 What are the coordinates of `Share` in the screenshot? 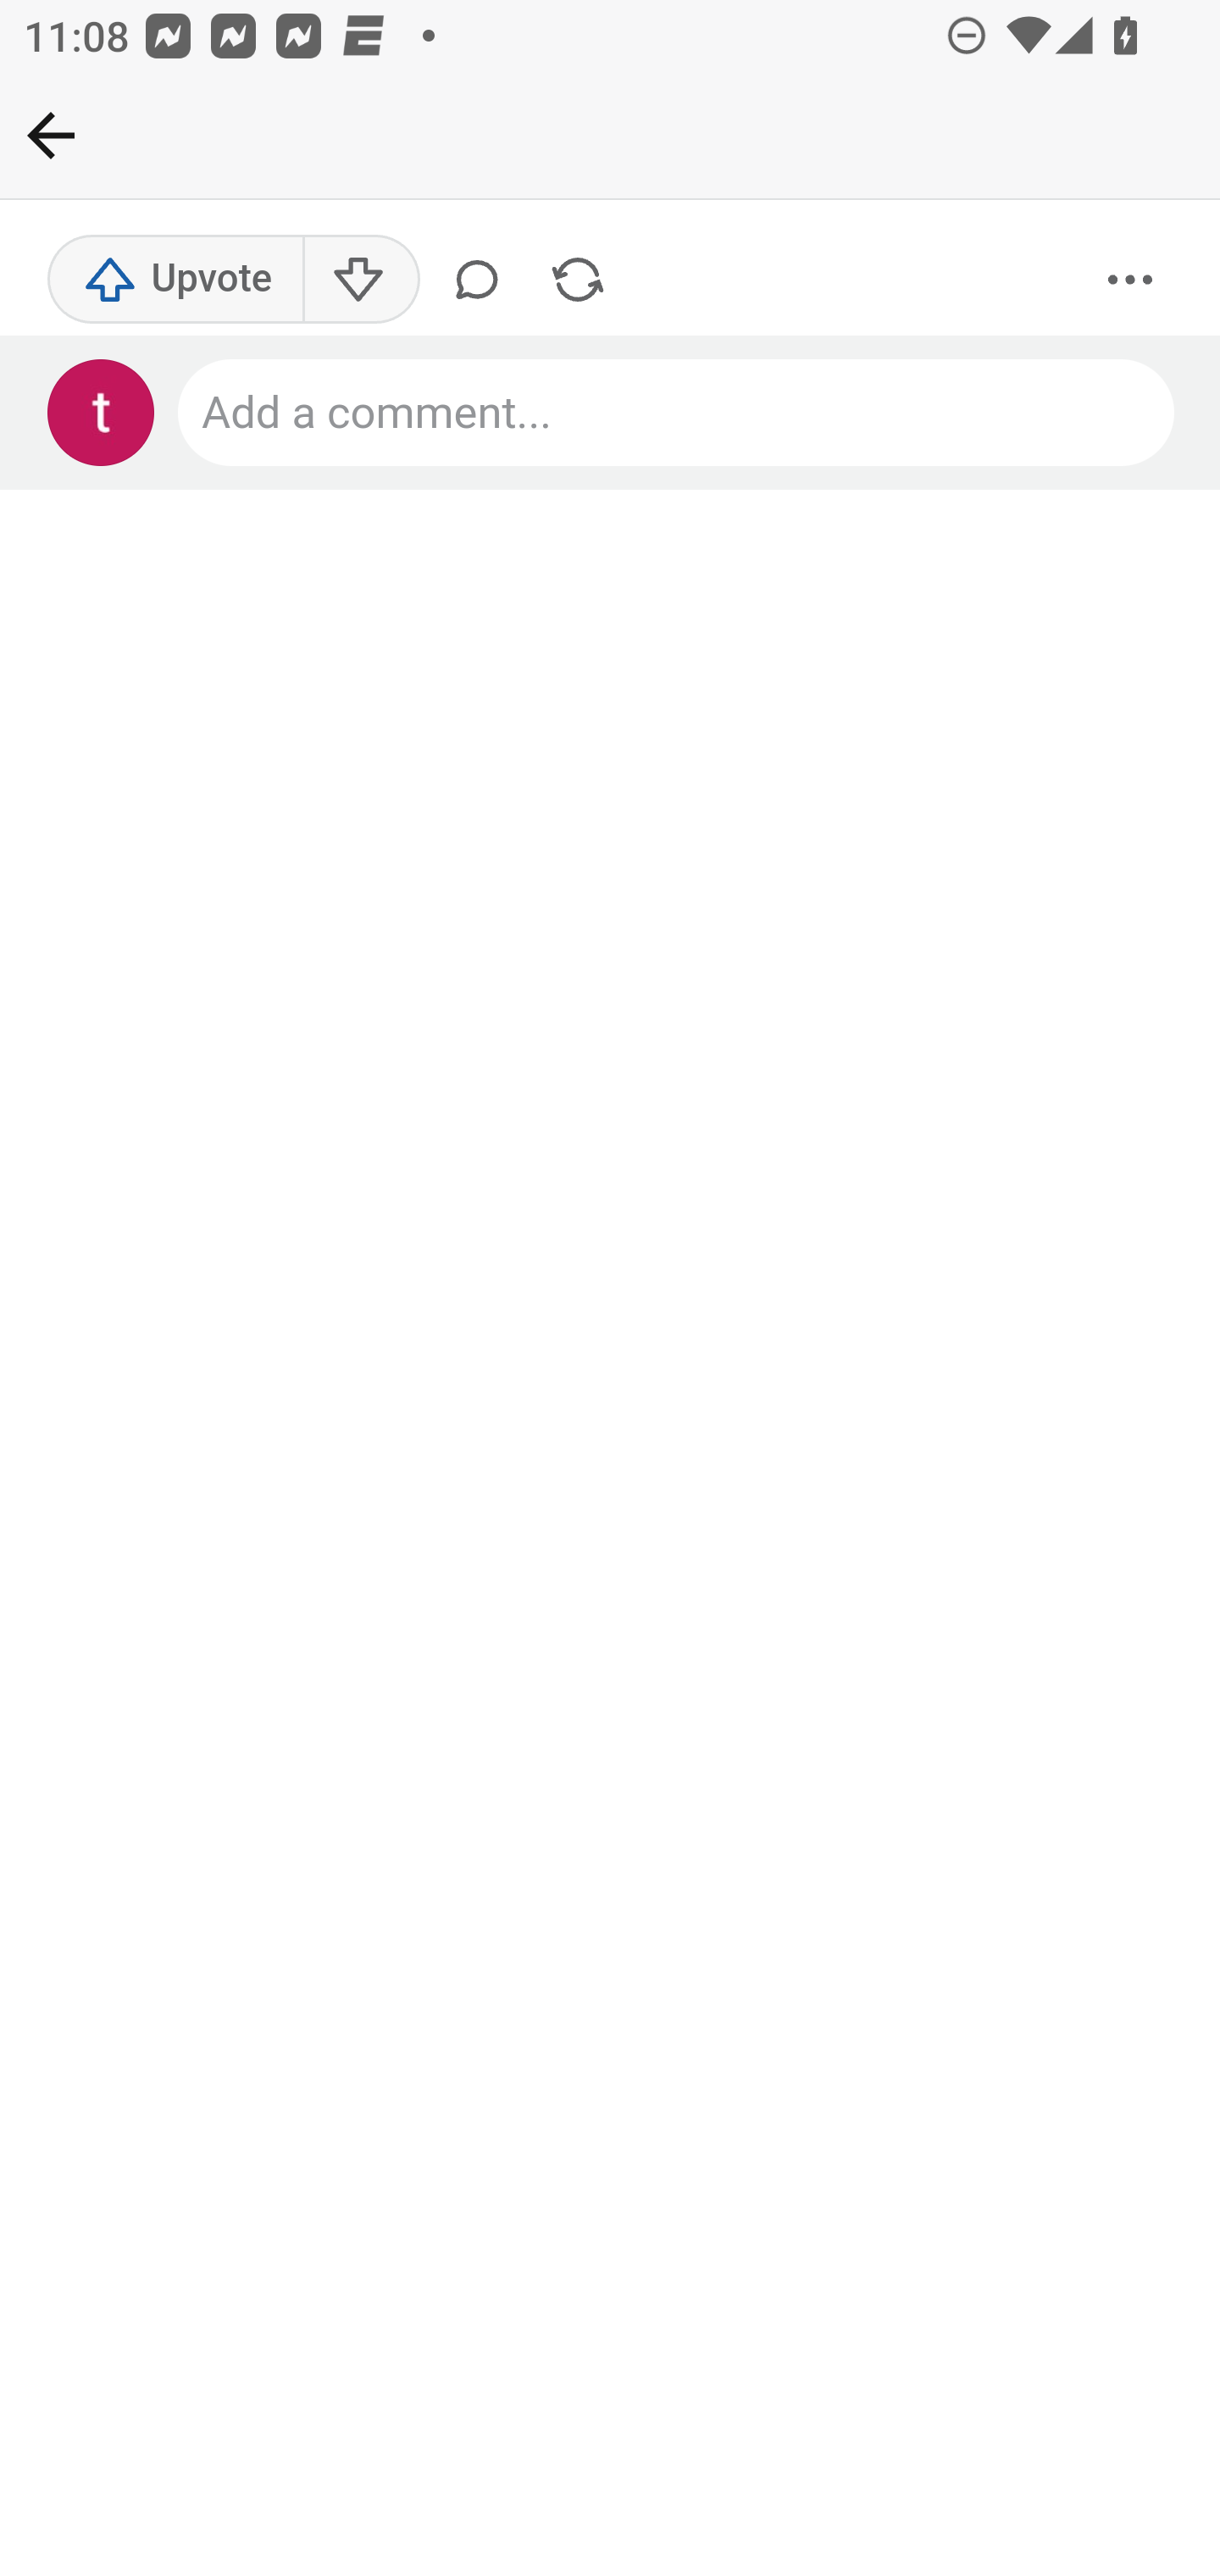 It's located at (578, 280).